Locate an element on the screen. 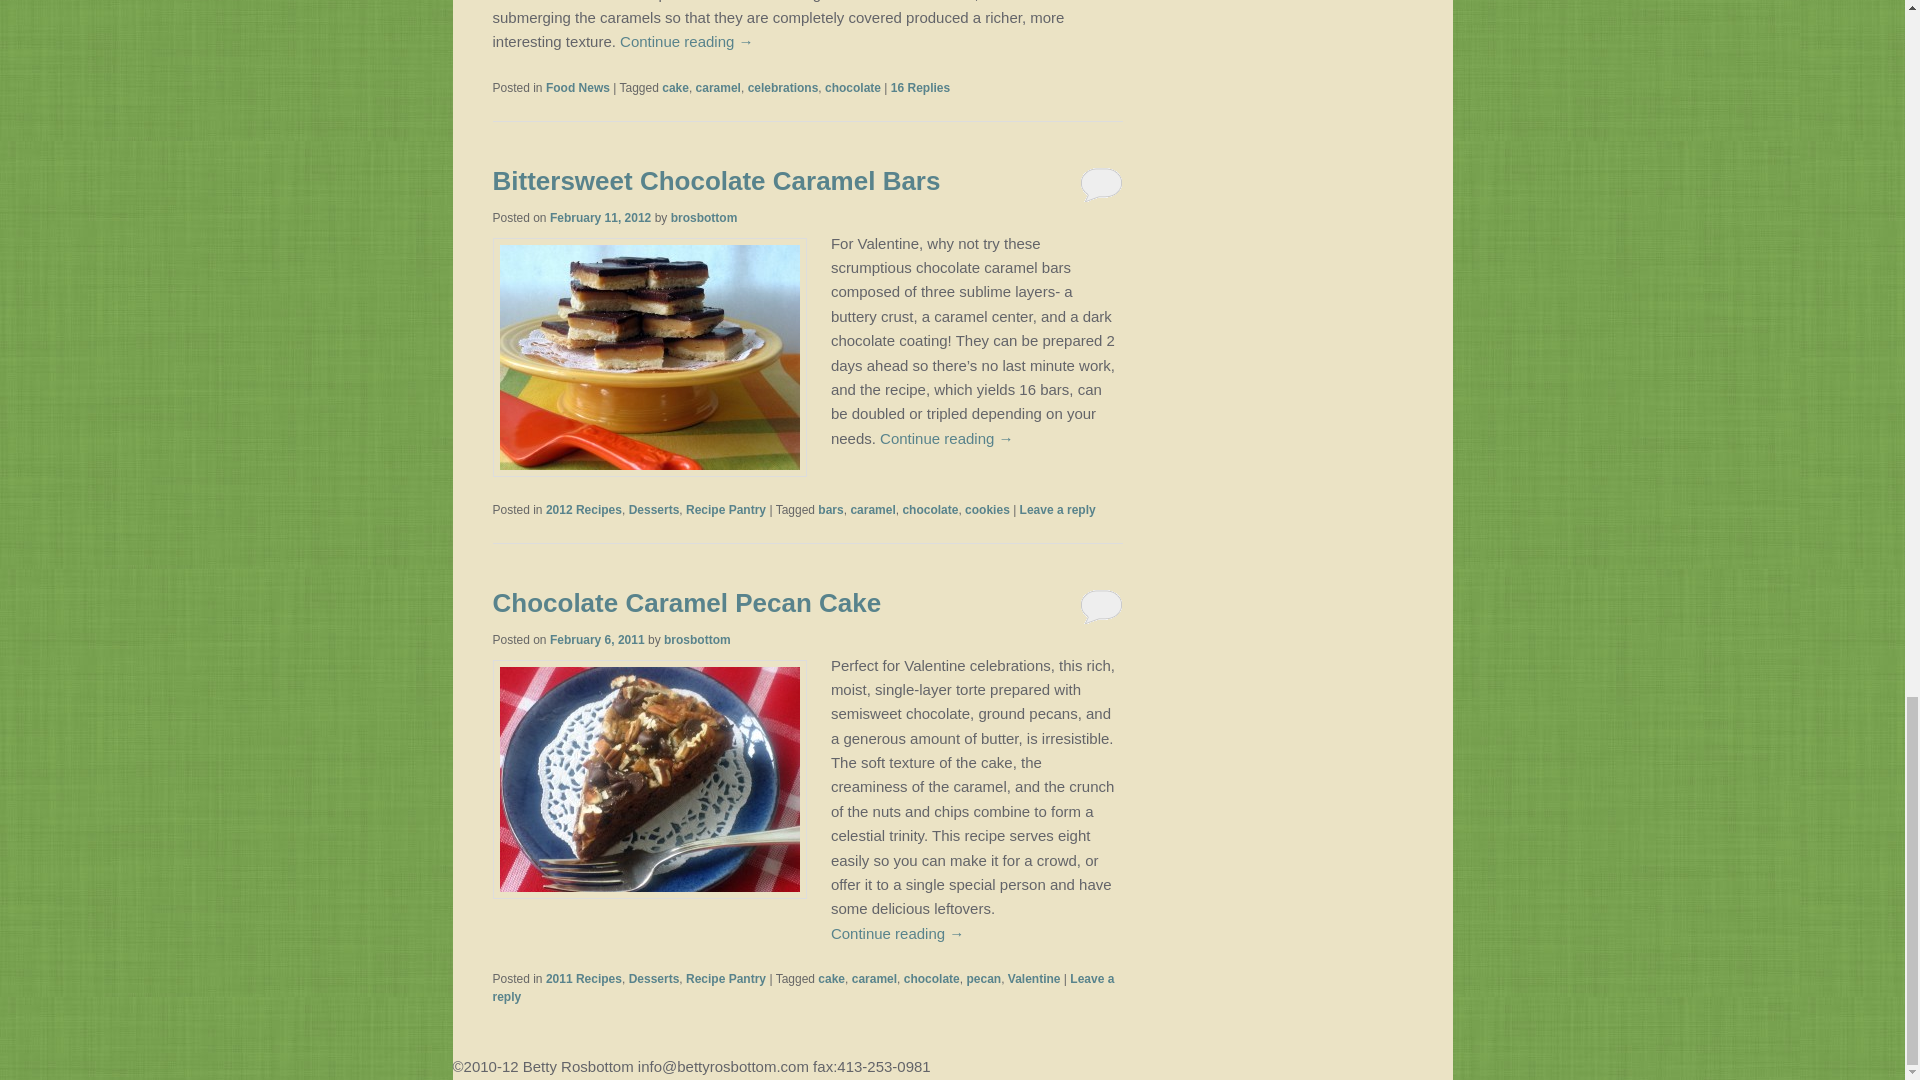 Image resolution: width=1920 pixels, height=1080 pixels. caramel is located at coordinates (718, 88).